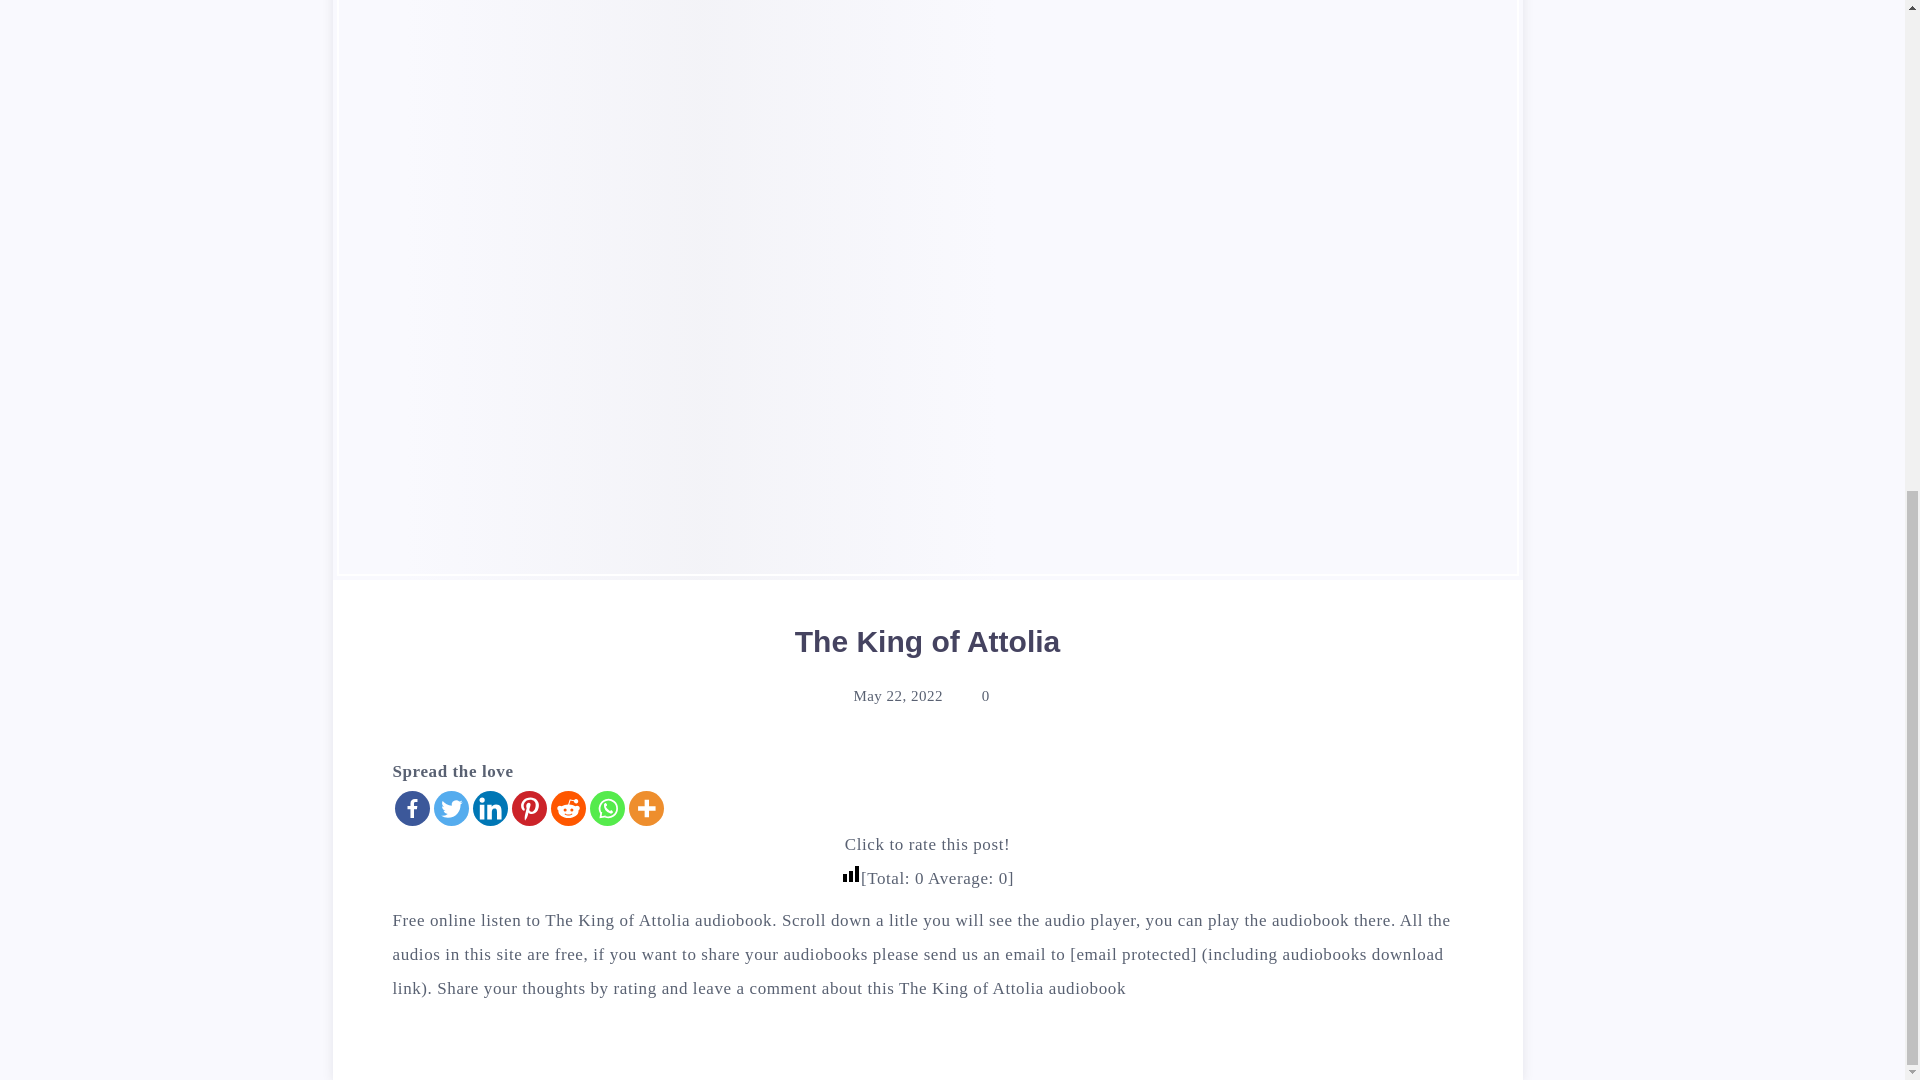 The height and width of the screenshot is (1080, 1920). I want to click on 0 Comments, so click(973, 696).